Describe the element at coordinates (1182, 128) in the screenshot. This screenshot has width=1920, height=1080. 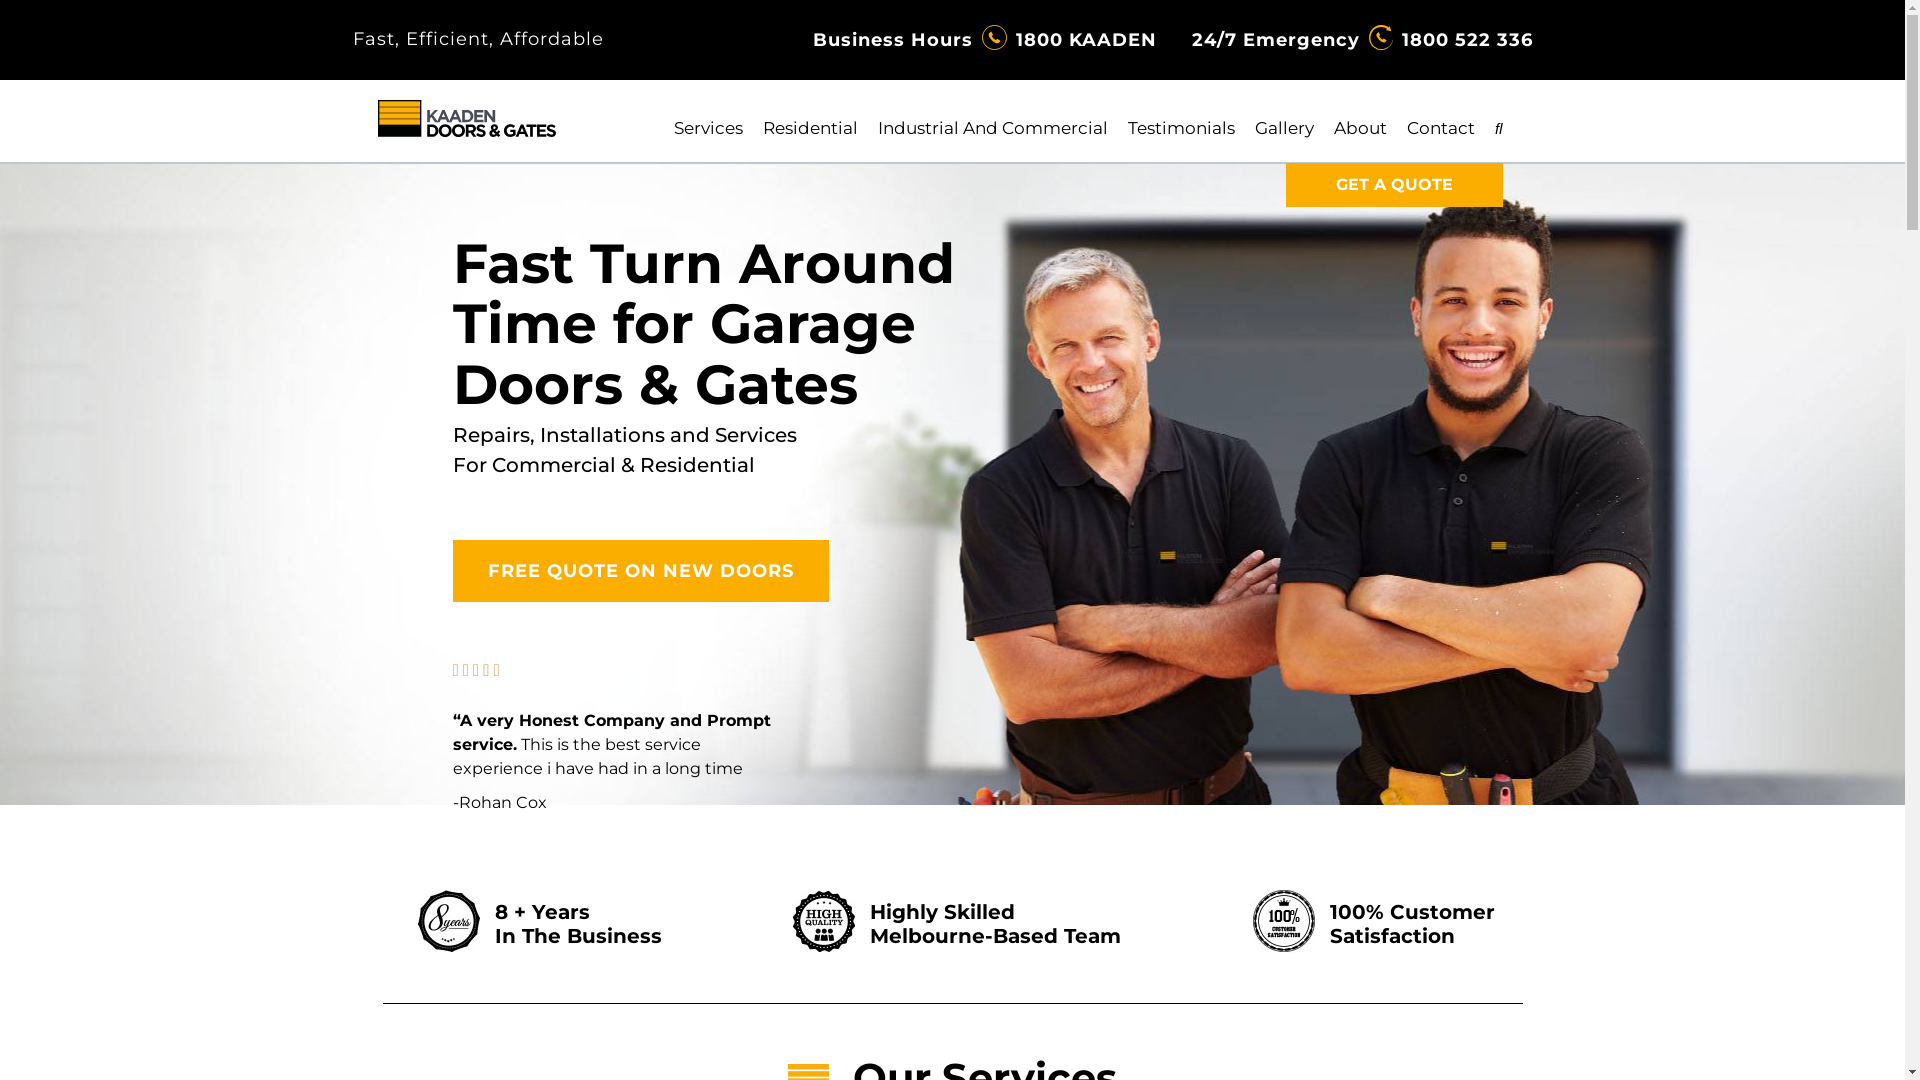
I see `Testimonials` at that location.